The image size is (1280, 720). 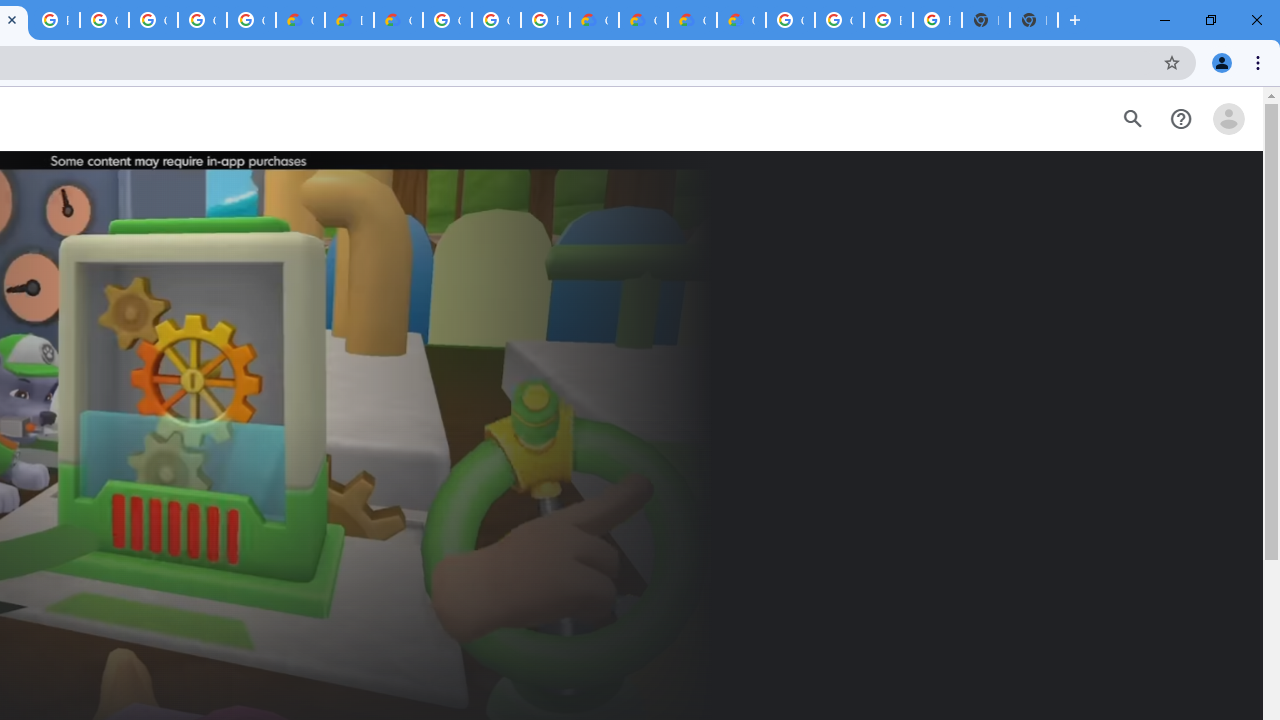 I want to click on Google Cloud Platform, so click(x=496, y=20).